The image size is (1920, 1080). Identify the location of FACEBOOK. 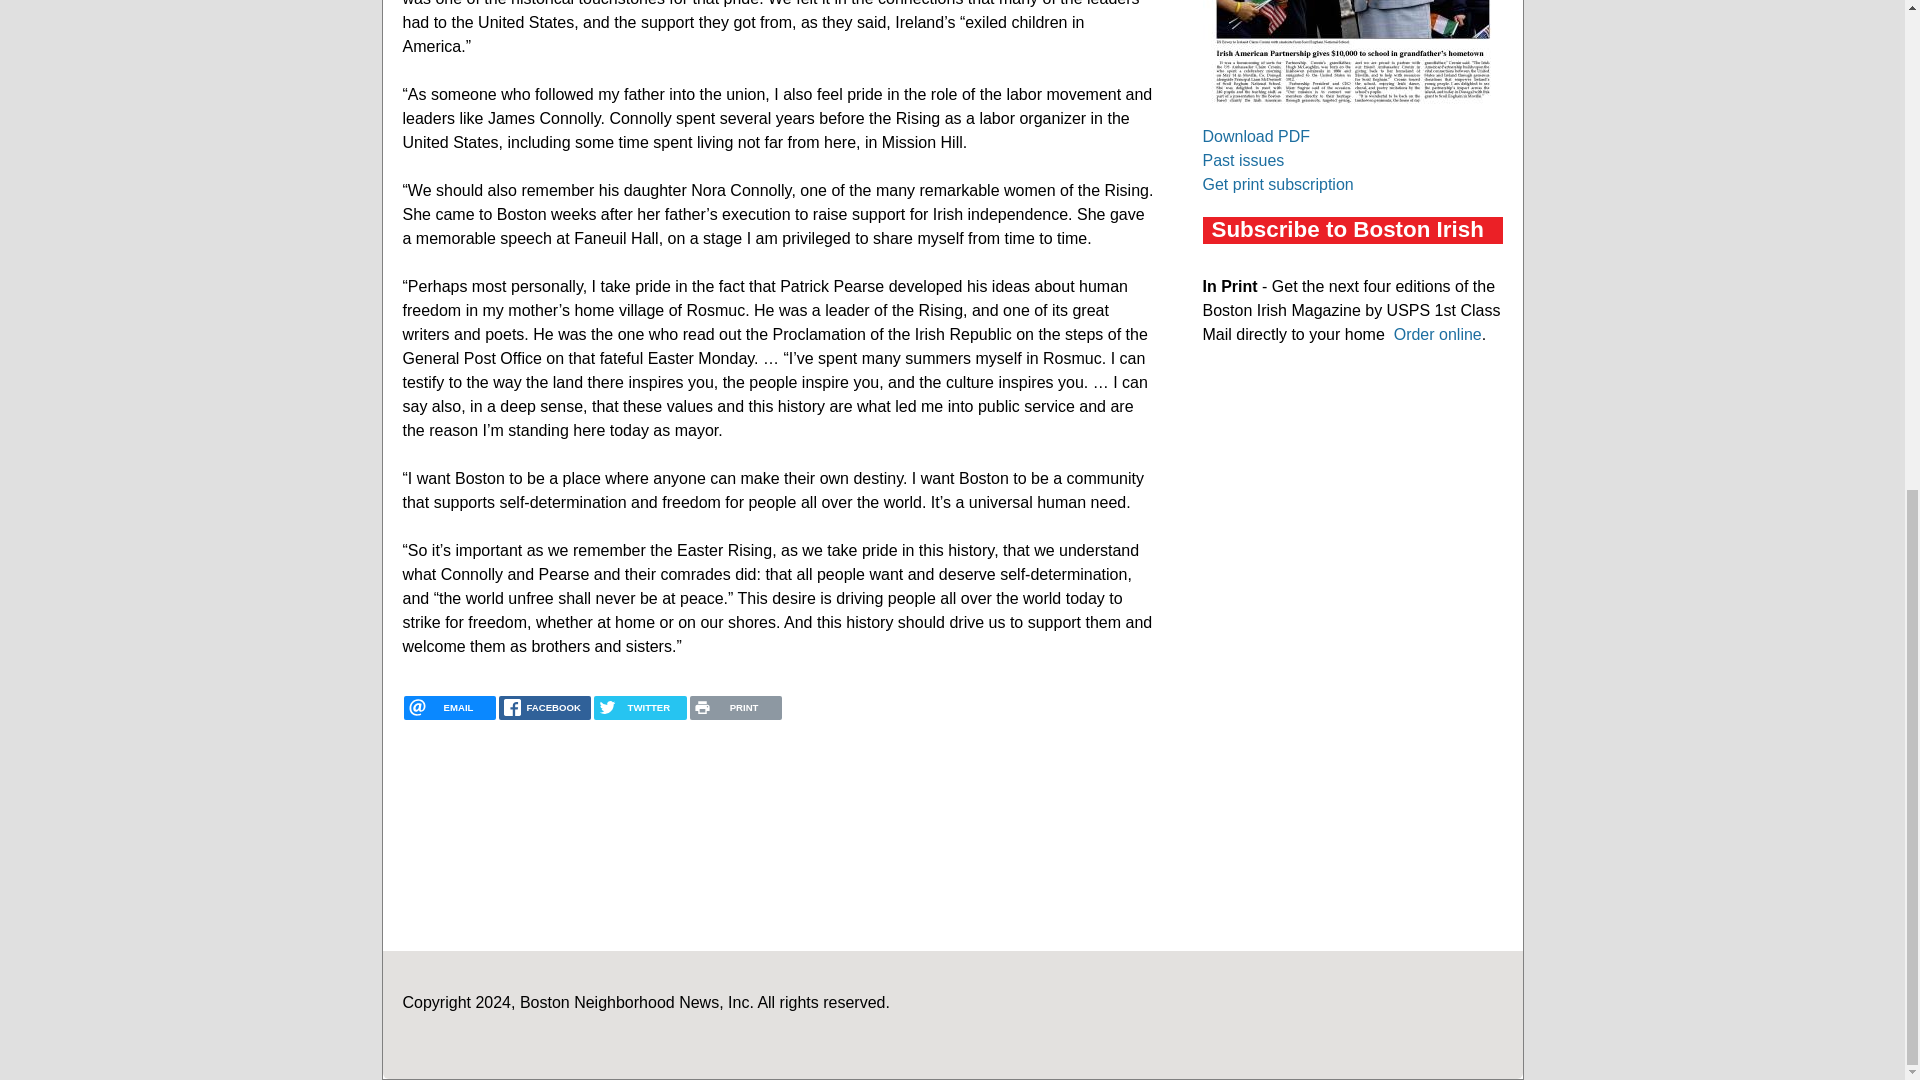
(545, 708).